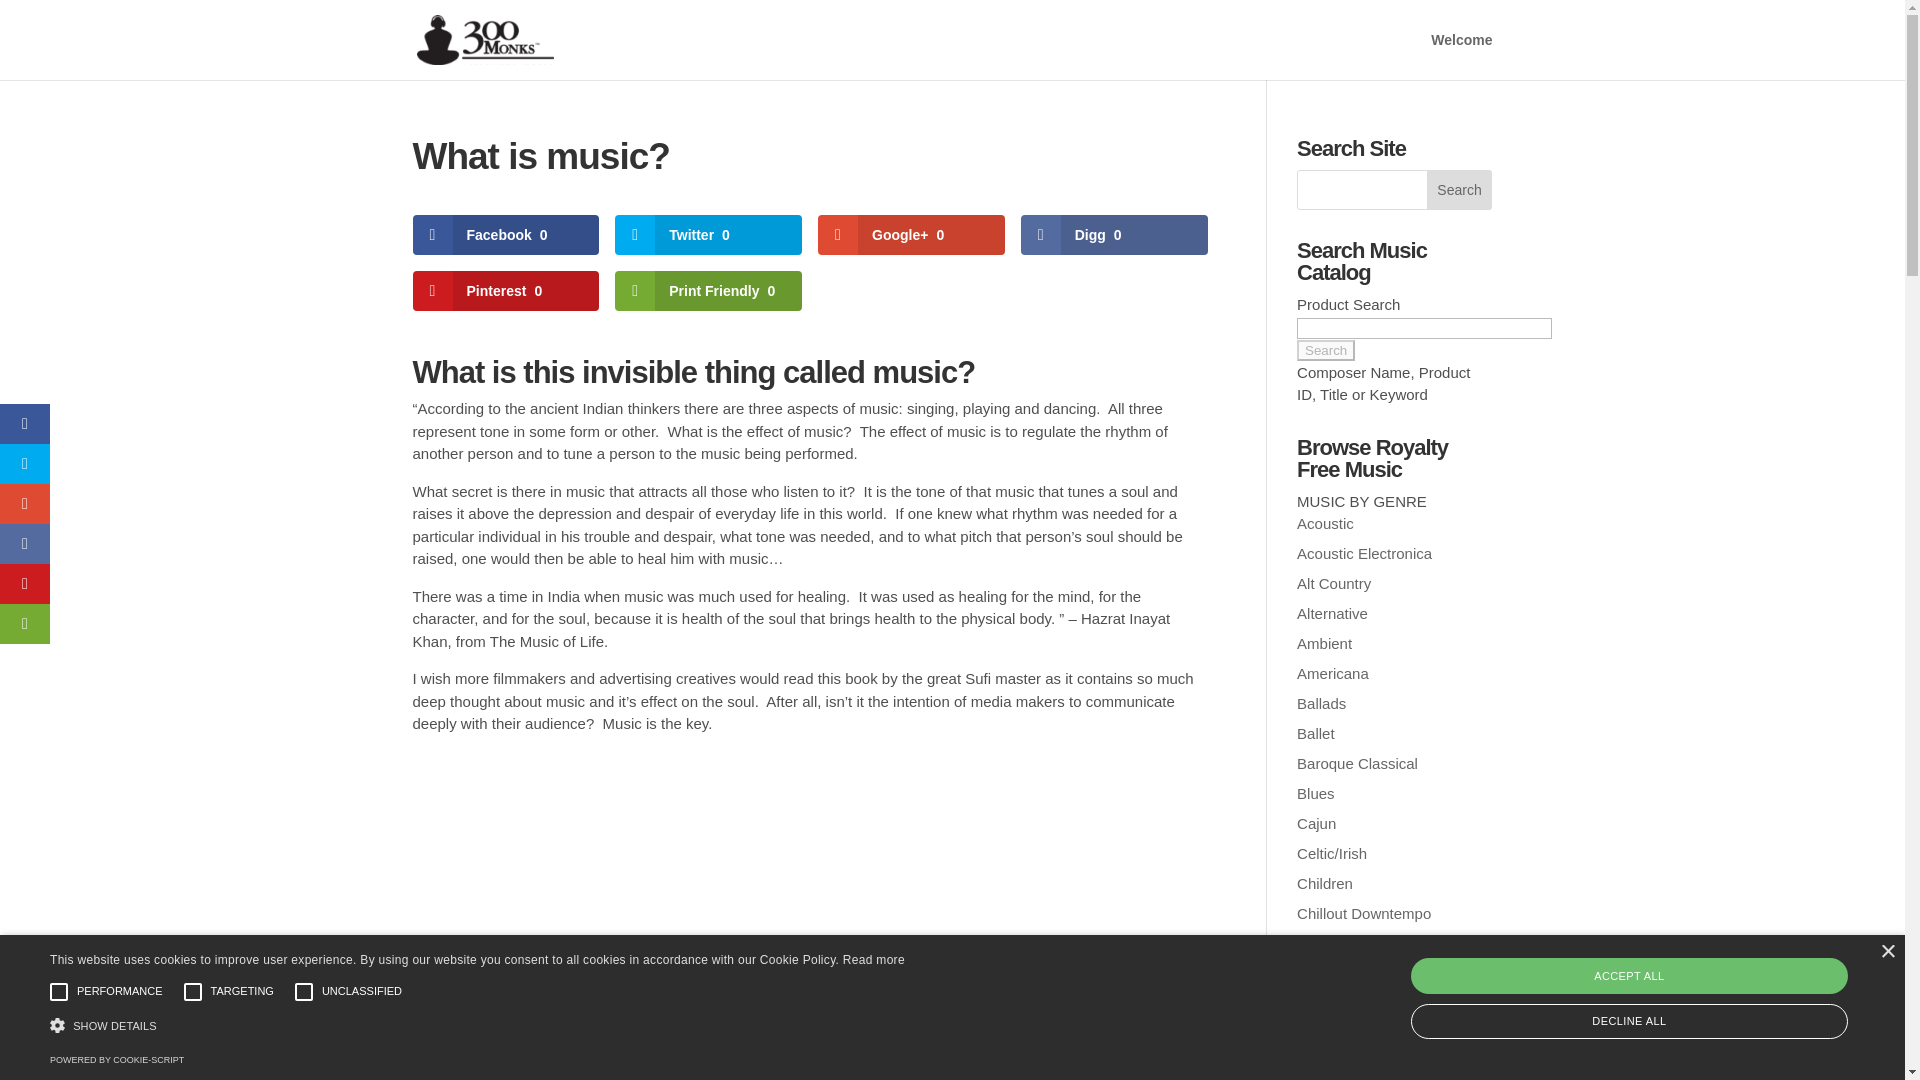 The image size is (1920, 1080). What do you see at coordinates (1364, 553) in the screenshot?
I see `Acoustic Electronica` at bounding box center [1364, 553].